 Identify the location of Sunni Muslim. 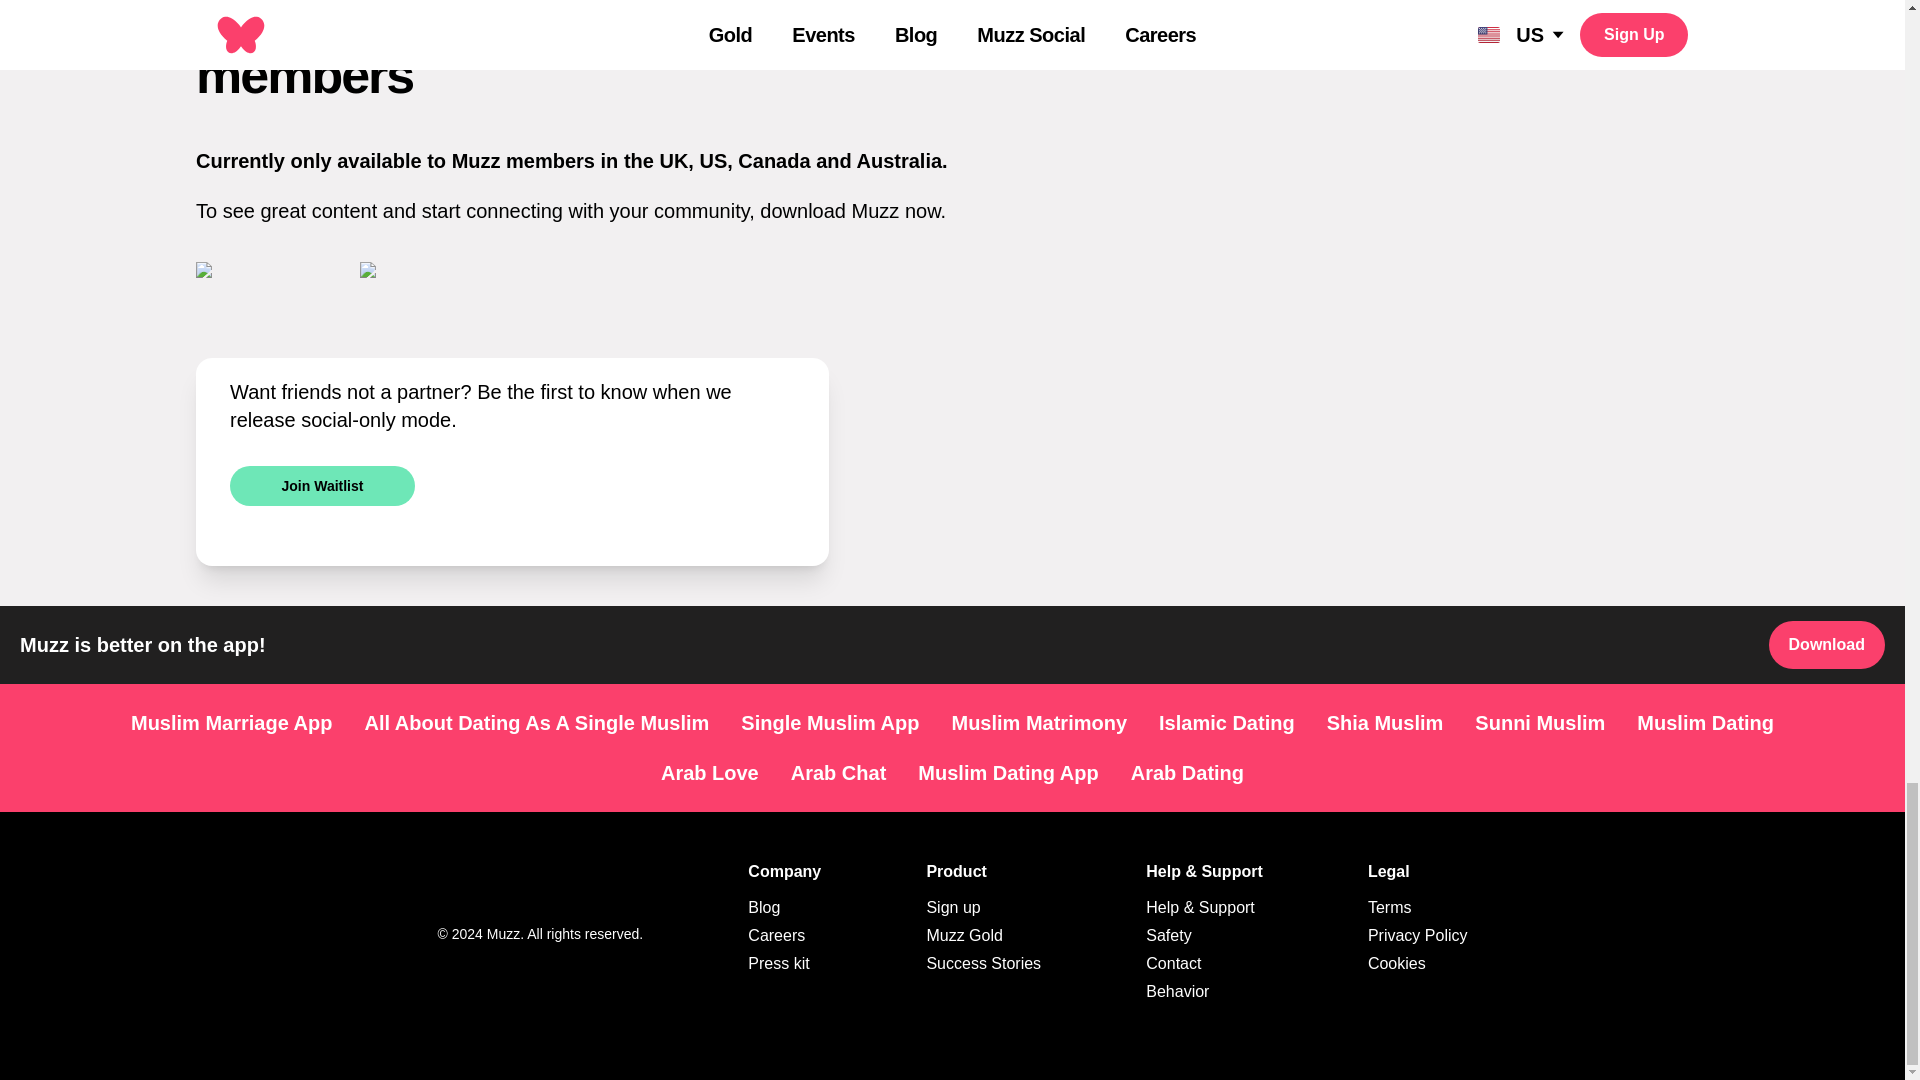
(1540, 722).